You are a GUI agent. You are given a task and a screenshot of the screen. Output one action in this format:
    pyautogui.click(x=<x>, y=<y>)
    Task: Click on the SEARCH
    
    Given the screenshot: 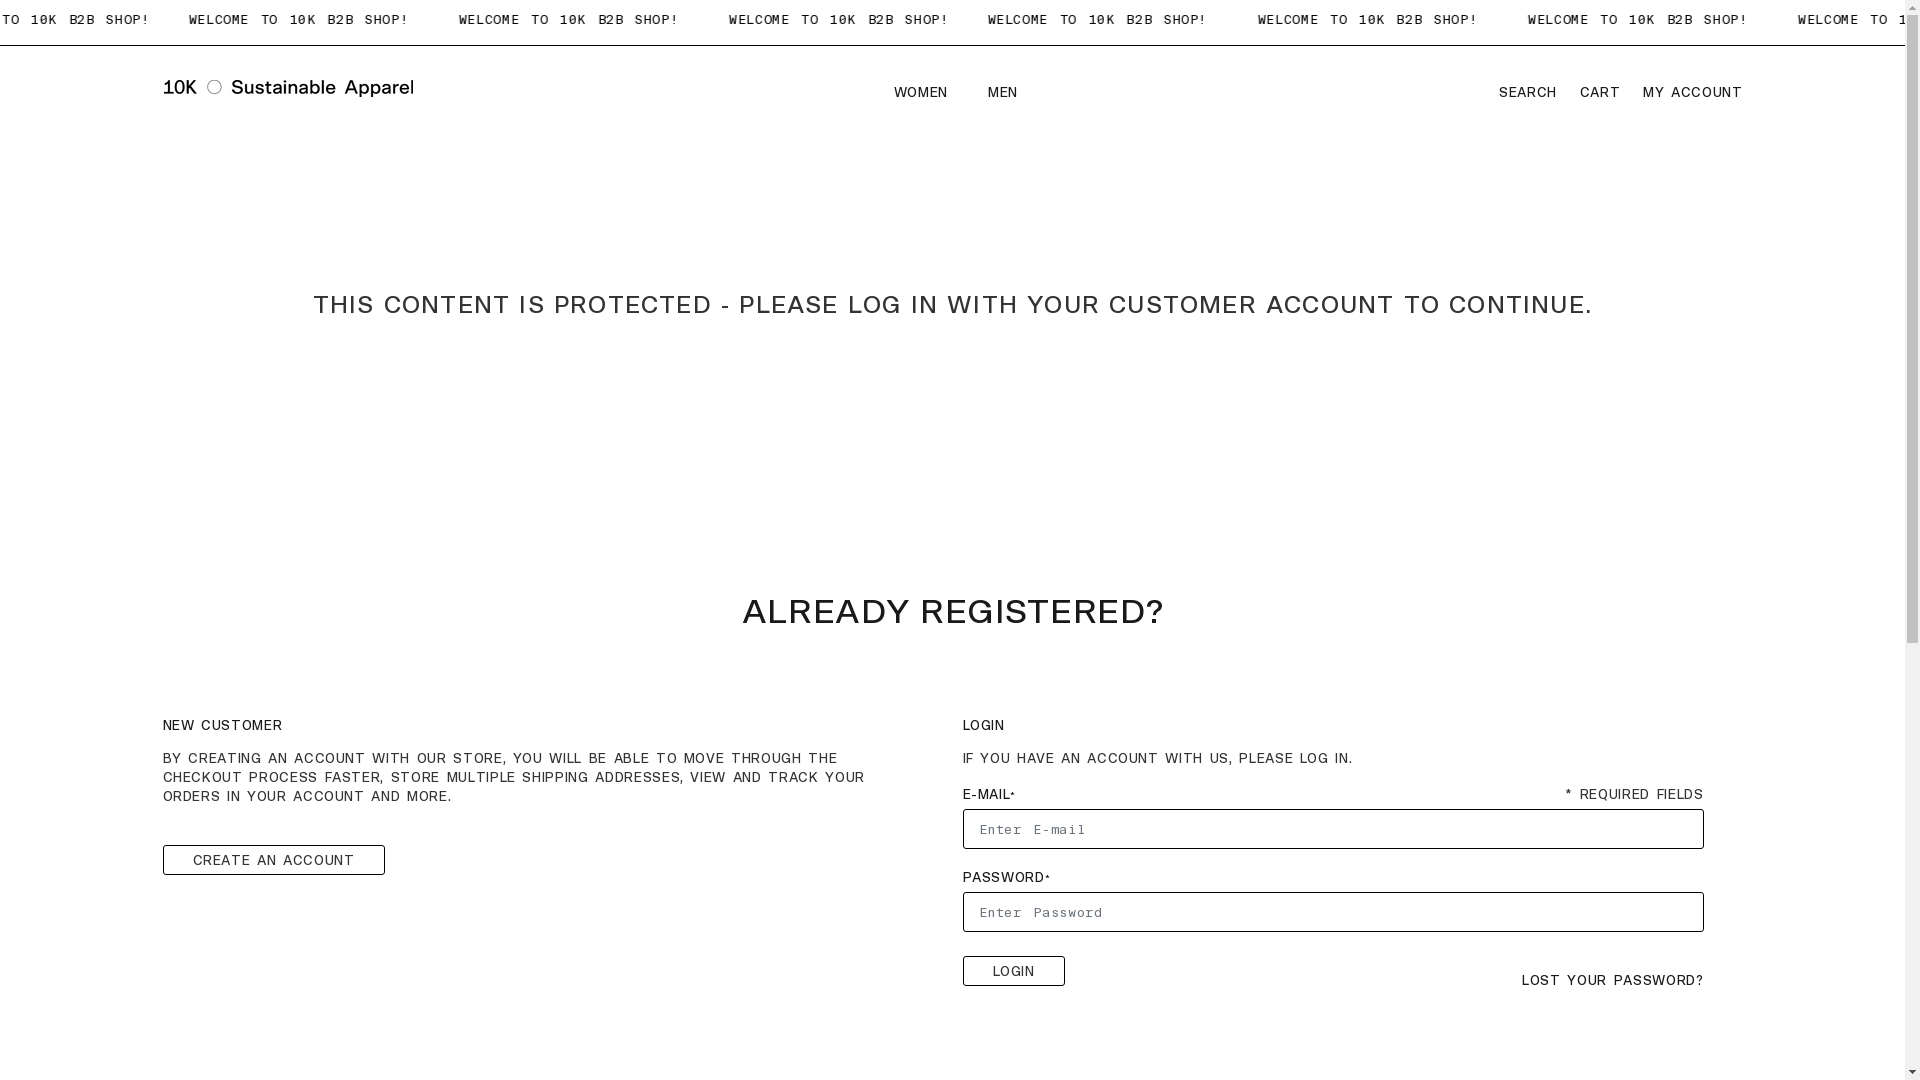 What is the action you would take?
    pyautogui.click(x=1532, y=90)
    